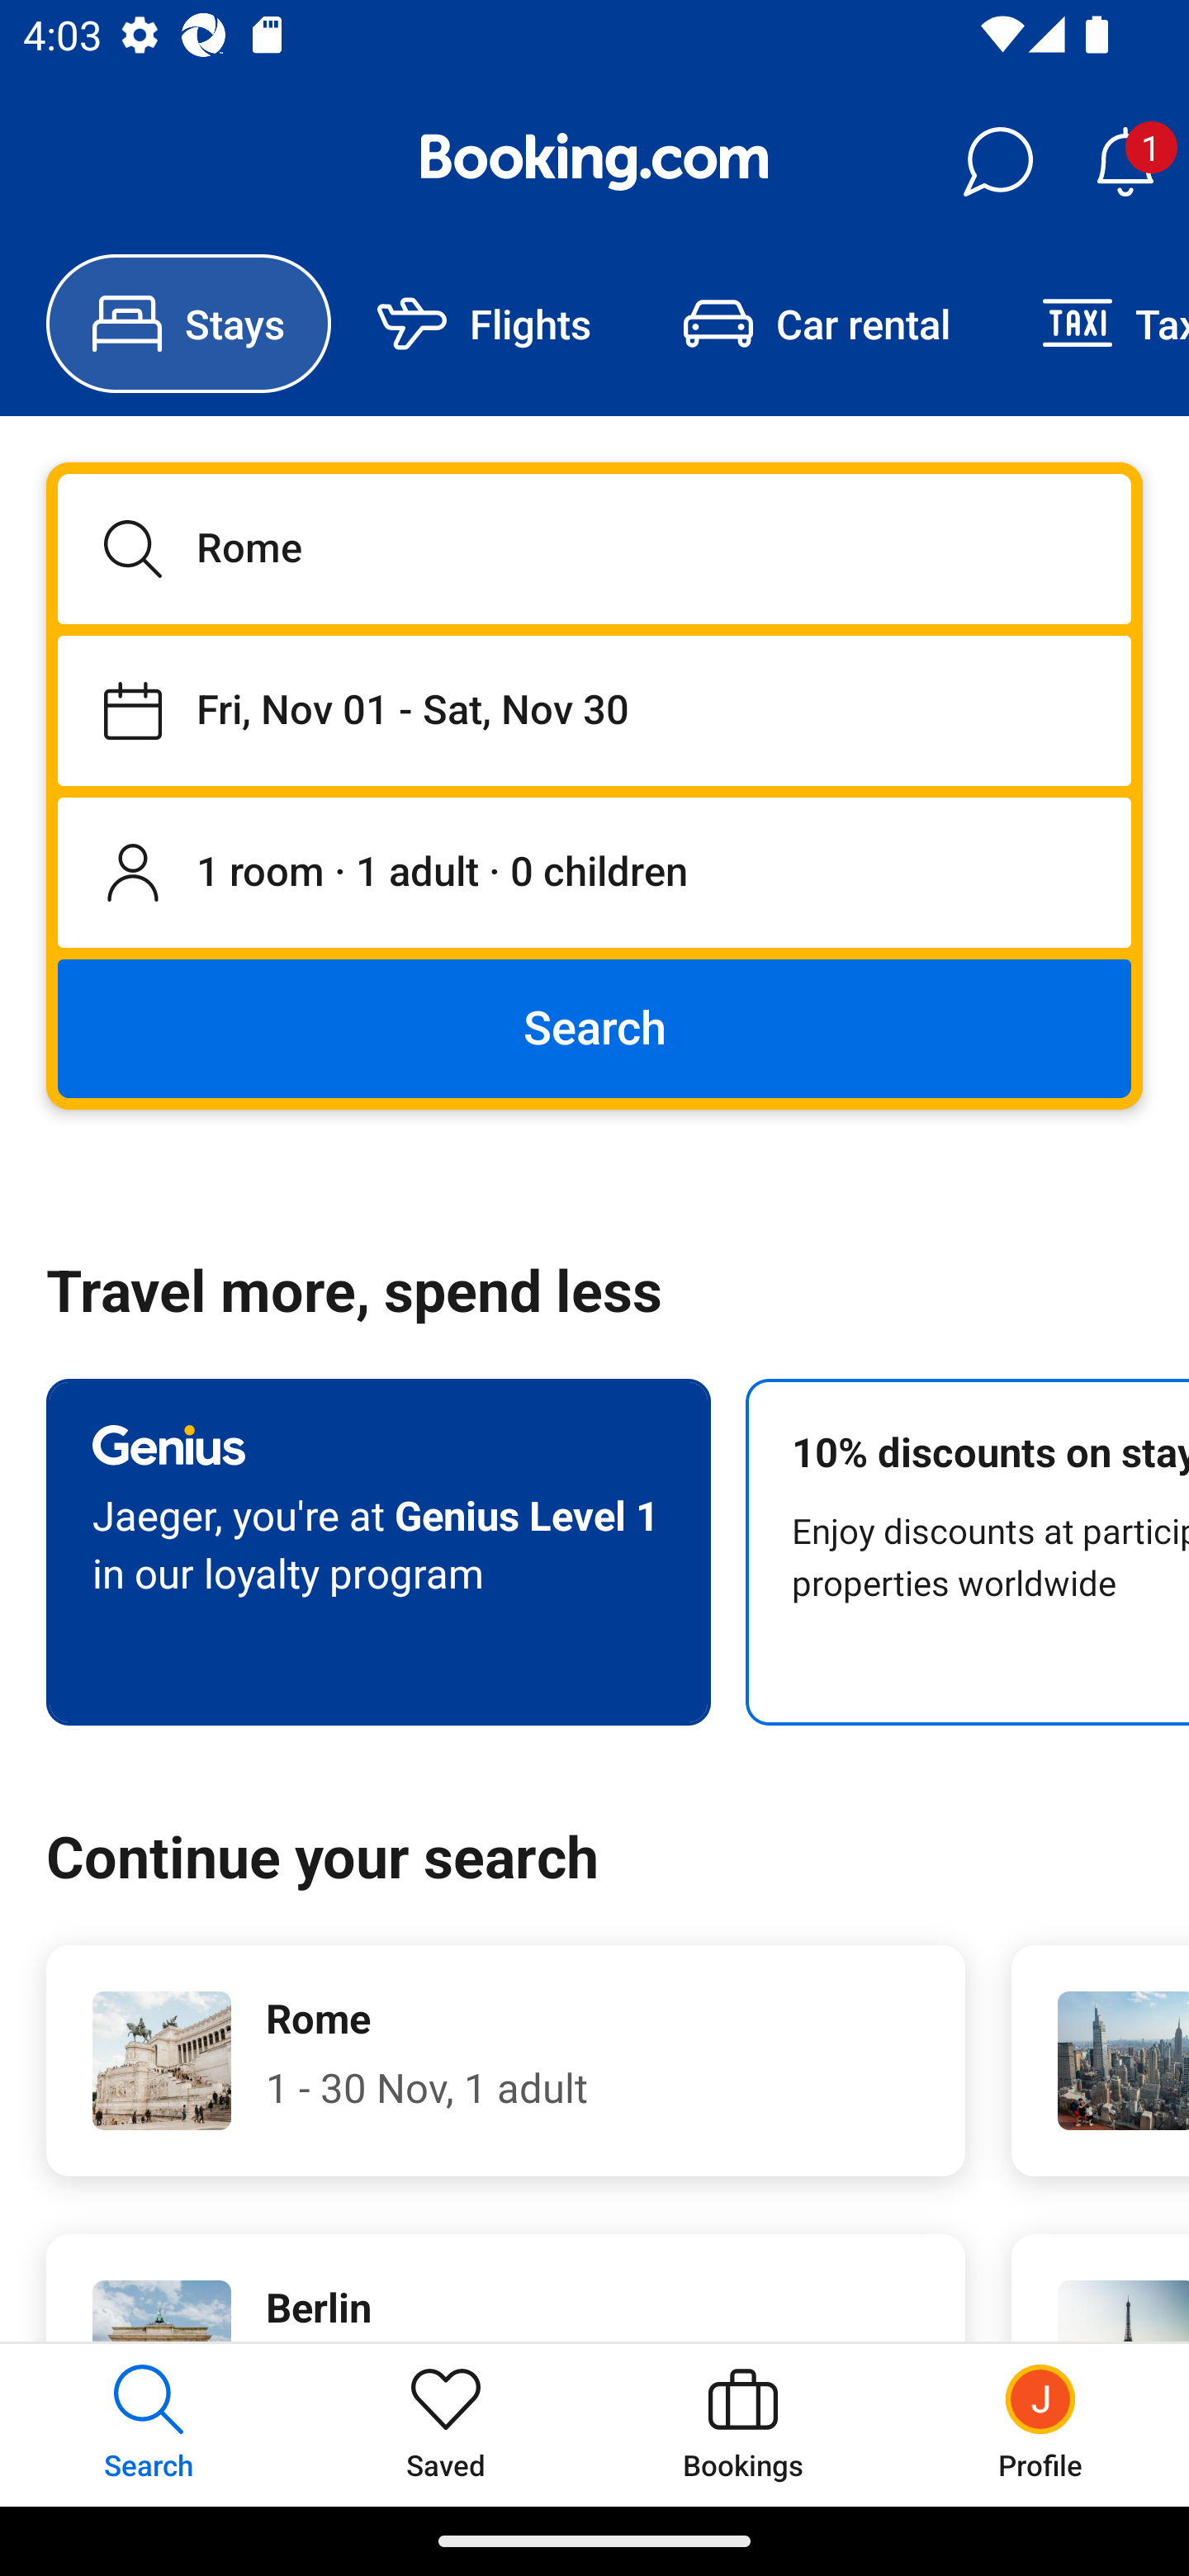 This screenshot has height=2576, width=1189. Describe the element at coordinates (1125, 162) in the screenshot. I see `Notifications` at that location.